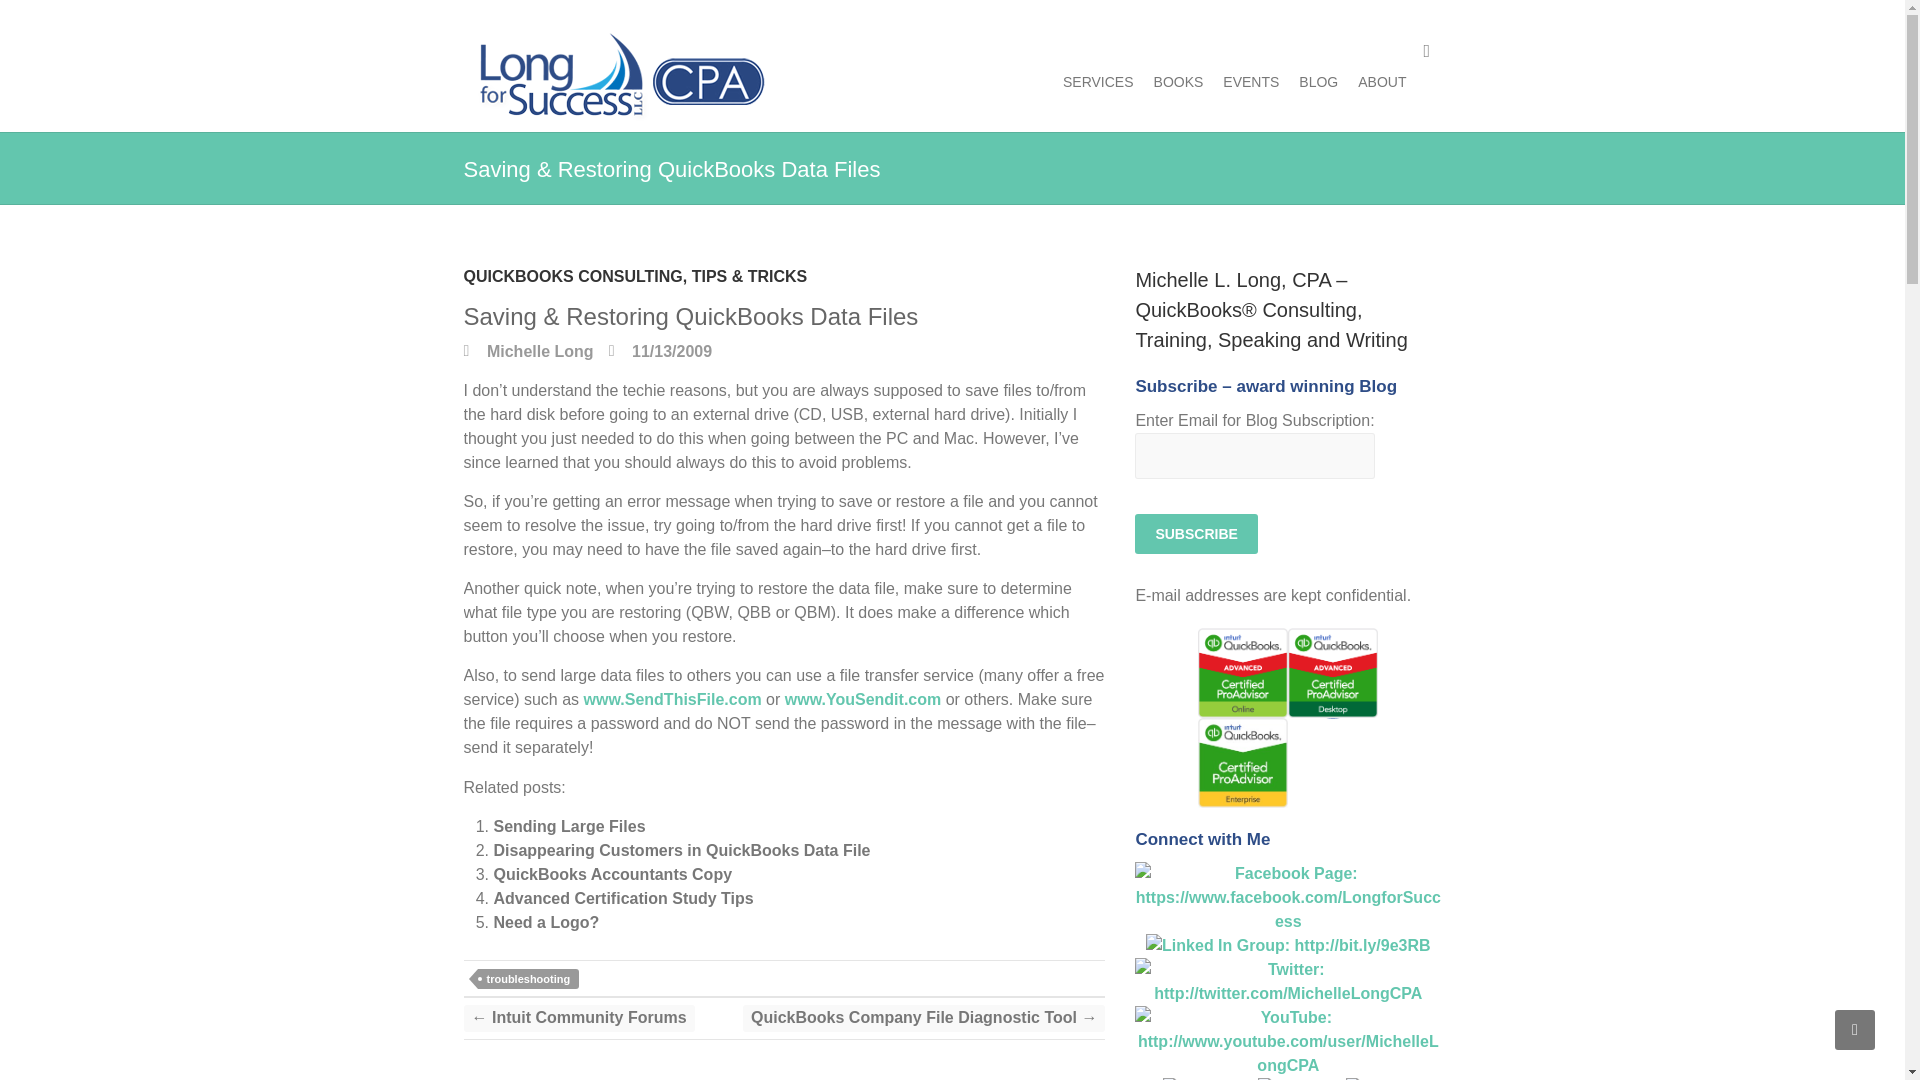 This screenshot has height=1080, width=1920. What do you see at coordinates (528, 351) in the screenshot?
I see `Michelle Long` at bounding box center [528, 351].